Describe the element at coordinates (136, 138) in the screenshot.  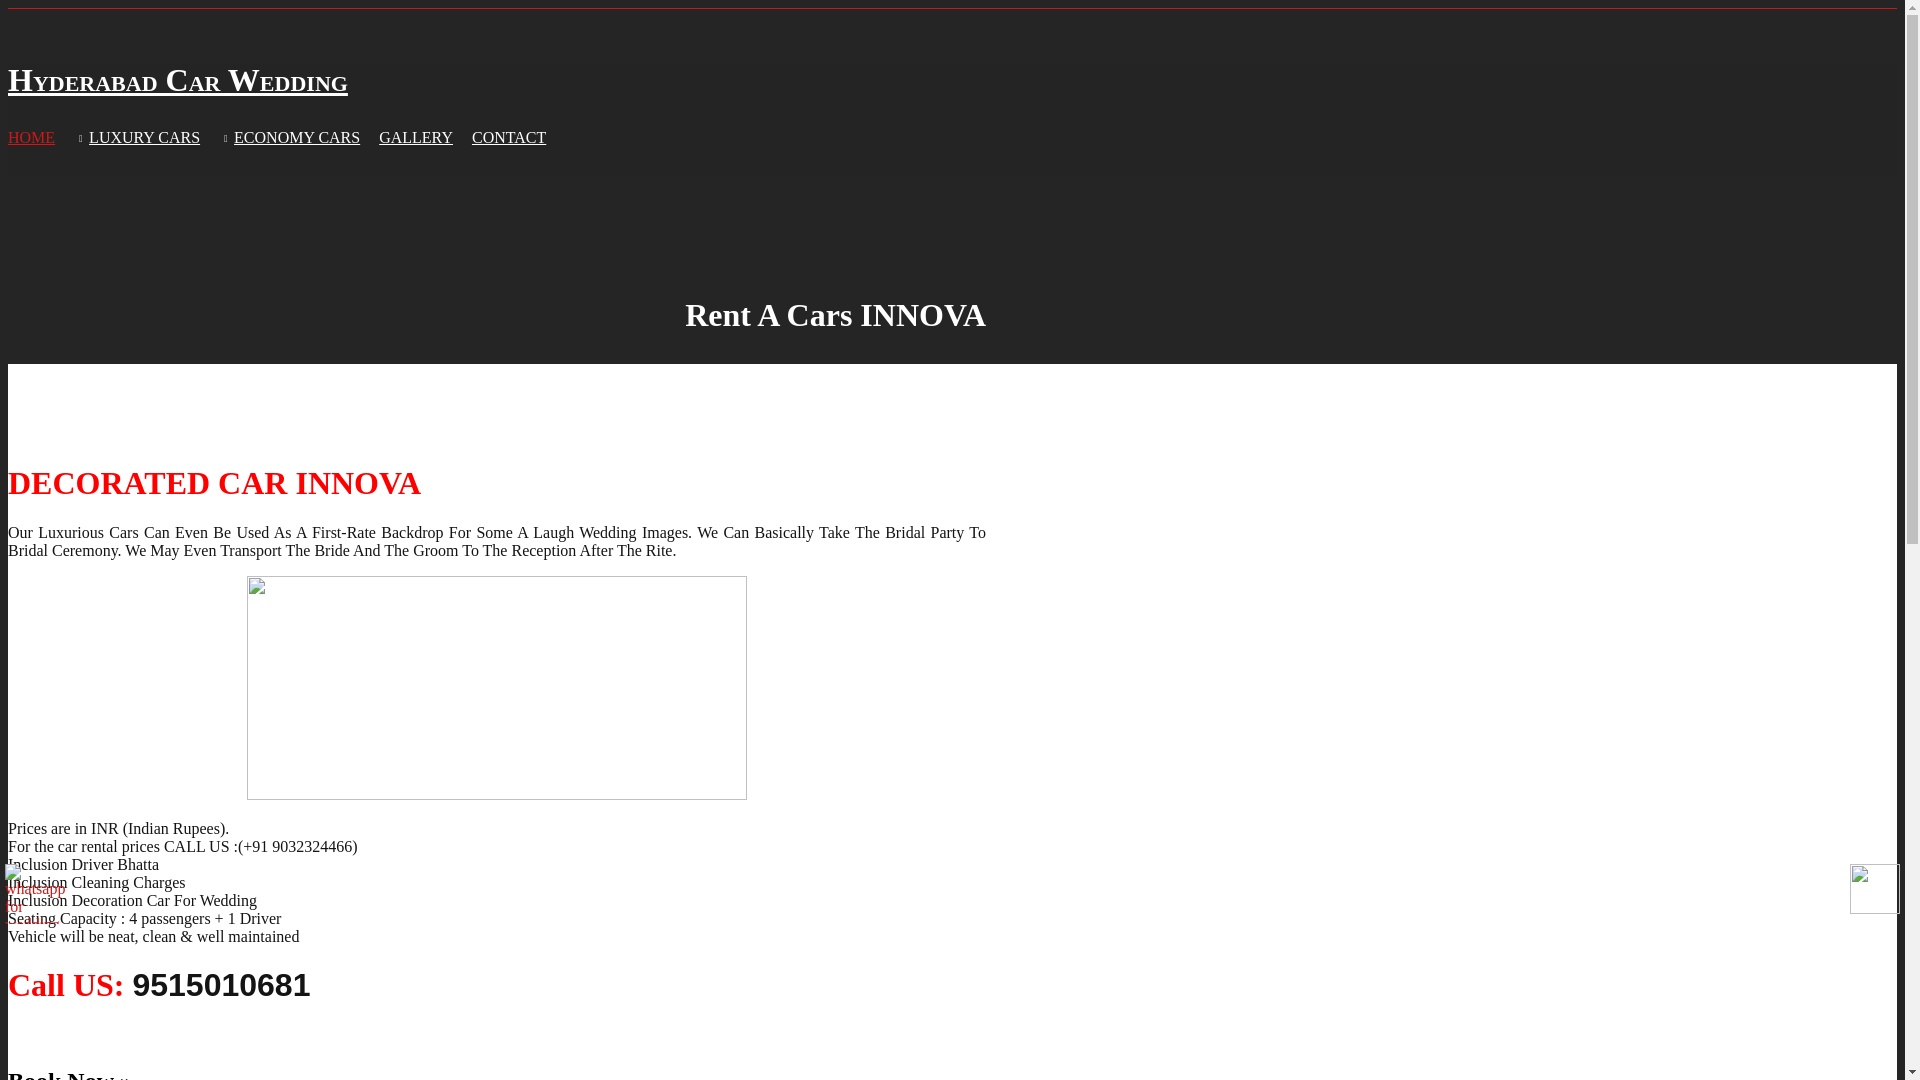
I see `LUXURY CARS` at that location.